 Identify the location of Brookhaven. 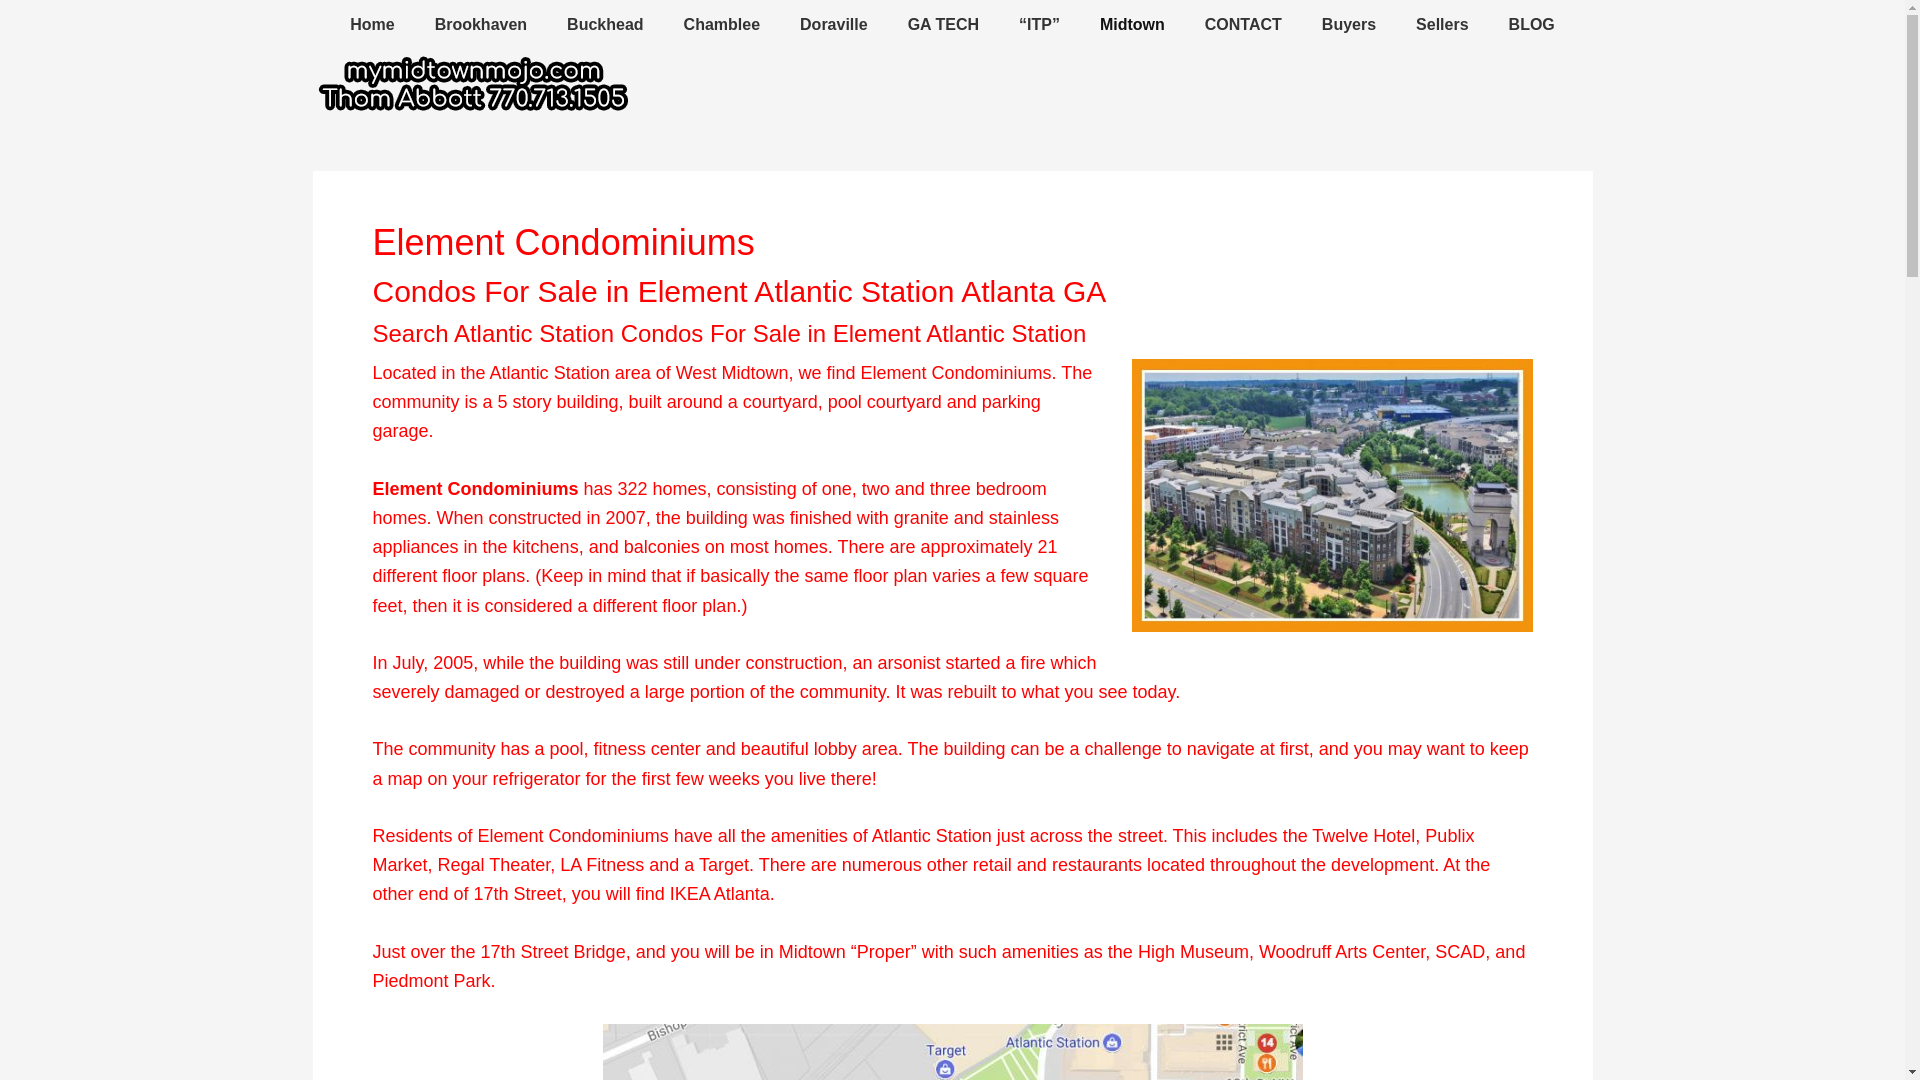
(480, 25).